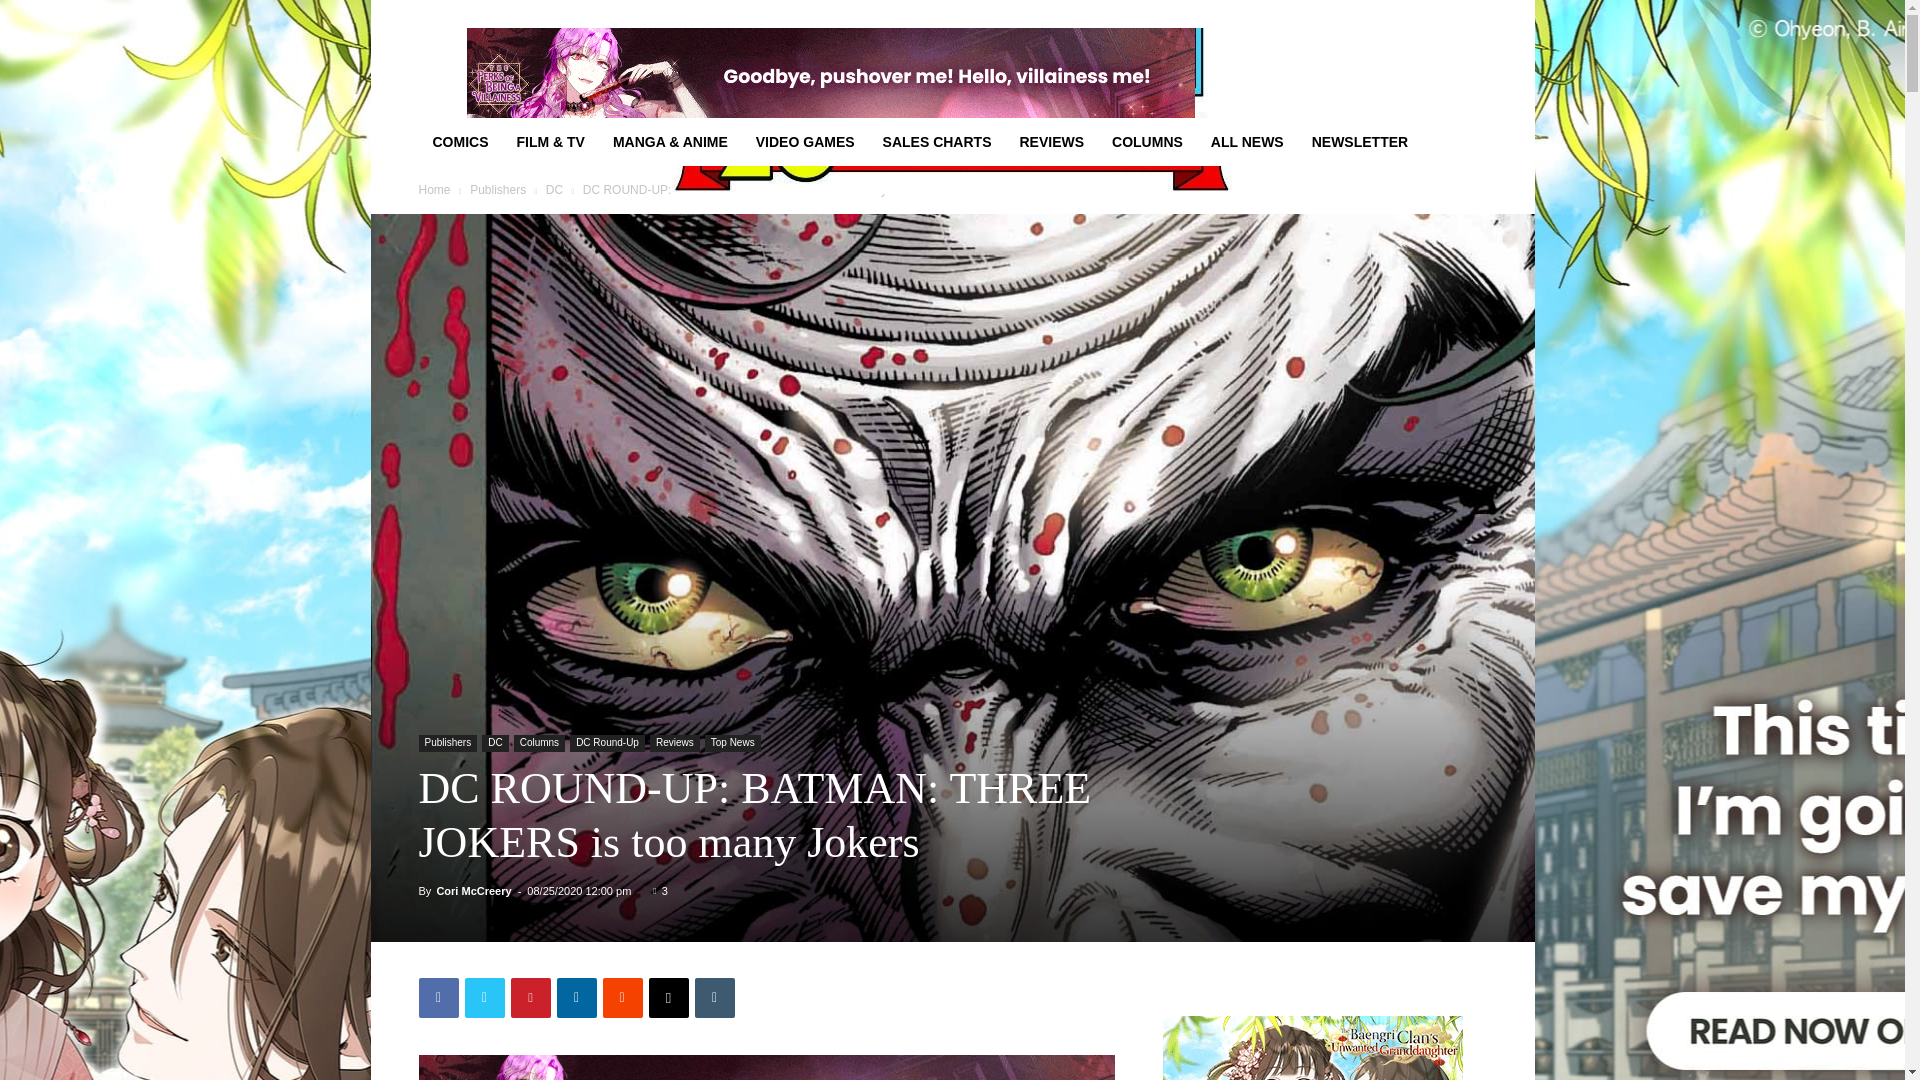 Image resolution: width=1920 pixels, height=1080 pixels. I want to click on COLUMNS, so click(1147, 142).